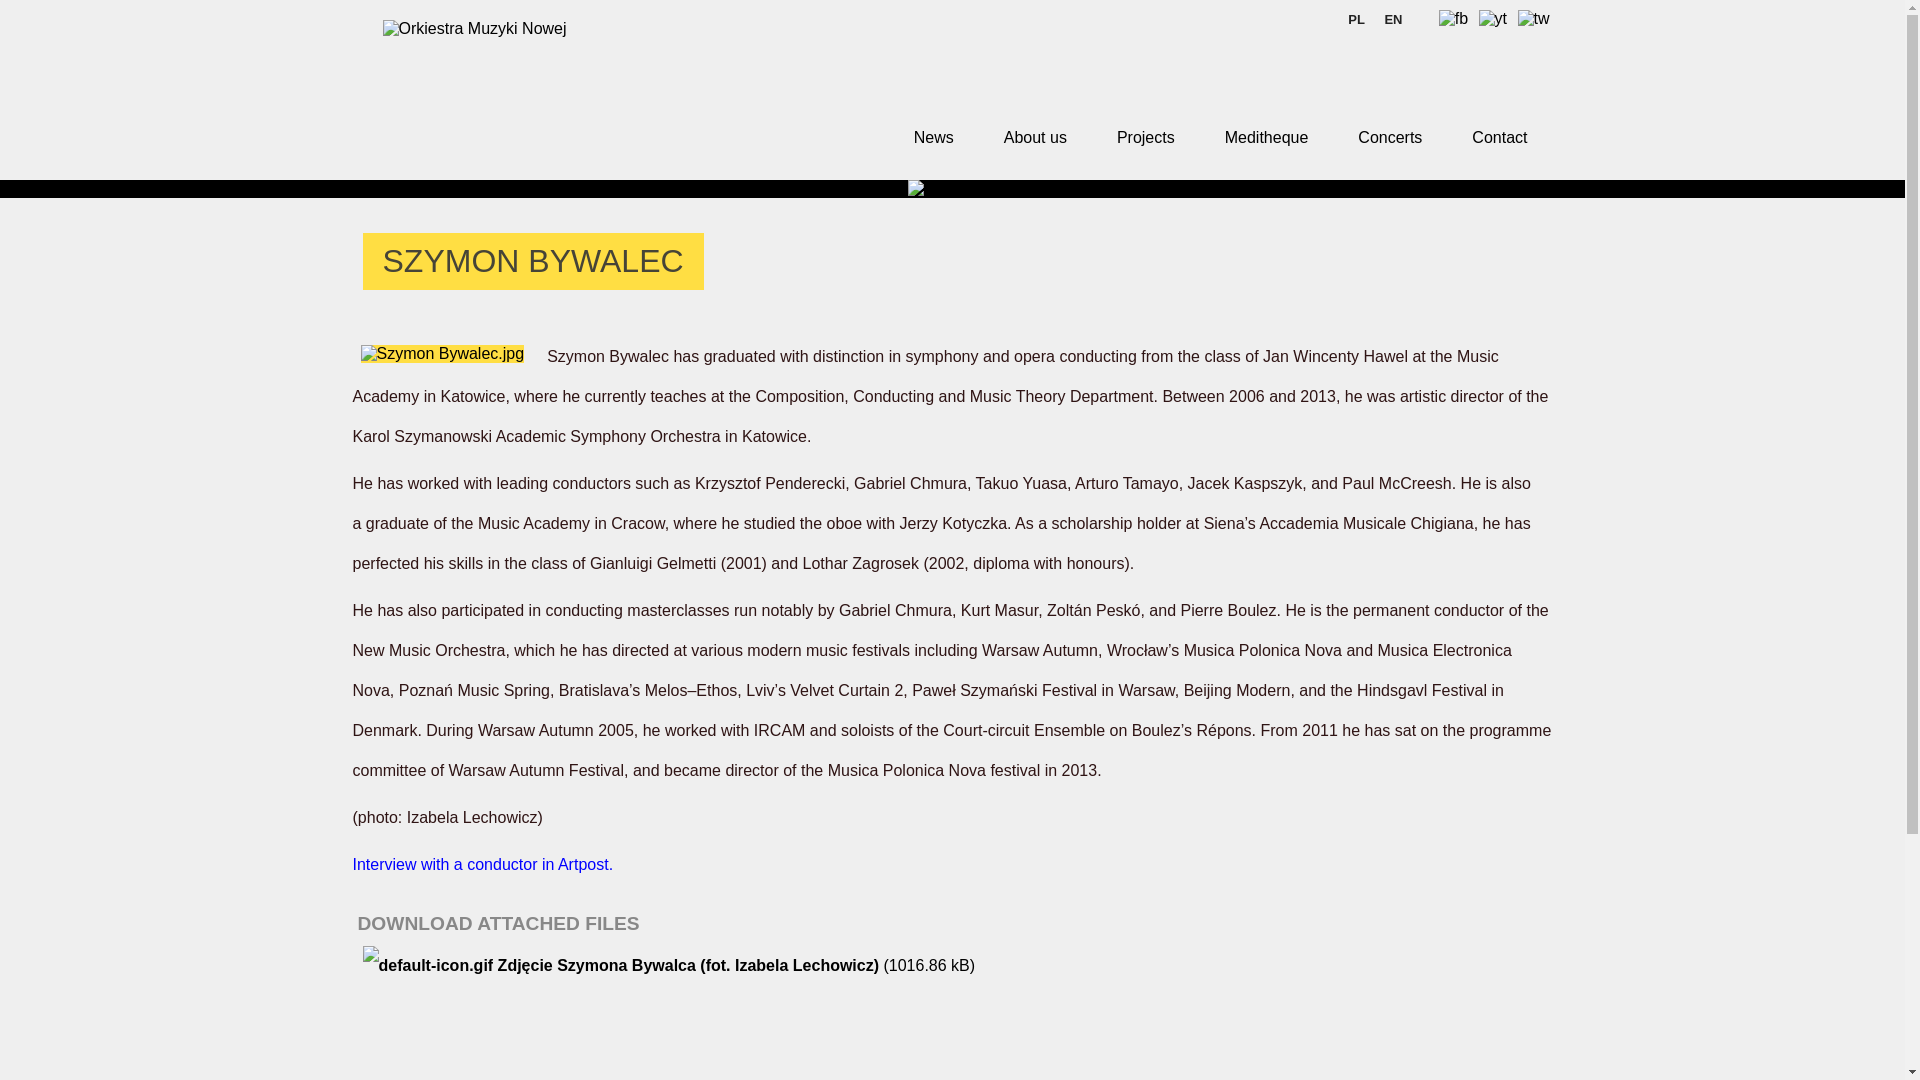 This screenshot has width=1920, height=1080. Describe the element at coordinates (1146, 137) in the screenshot. I see `Projects` at that location.